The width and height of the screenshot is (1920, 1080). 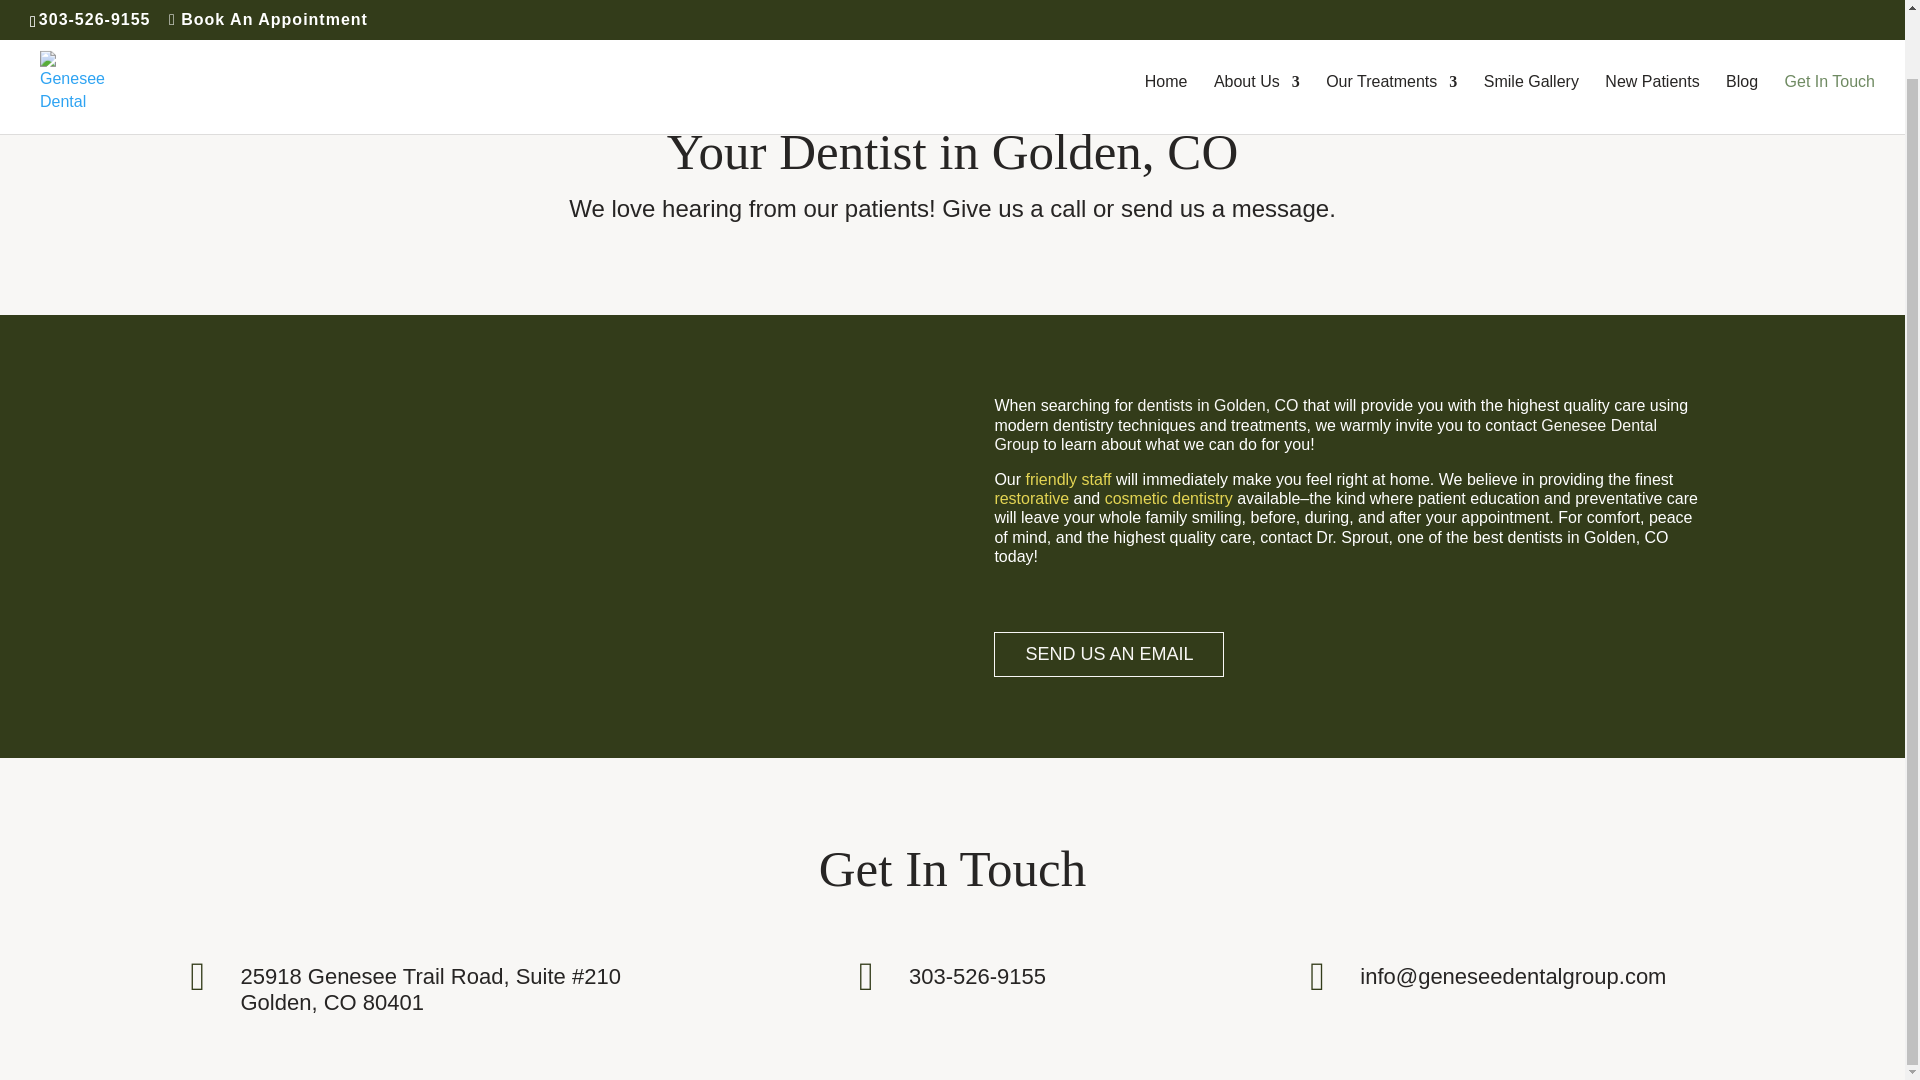 What do you see at coordinates (1652, 34) in the screenshot?
I see `New Patients` at bounding box center [1652, 34].